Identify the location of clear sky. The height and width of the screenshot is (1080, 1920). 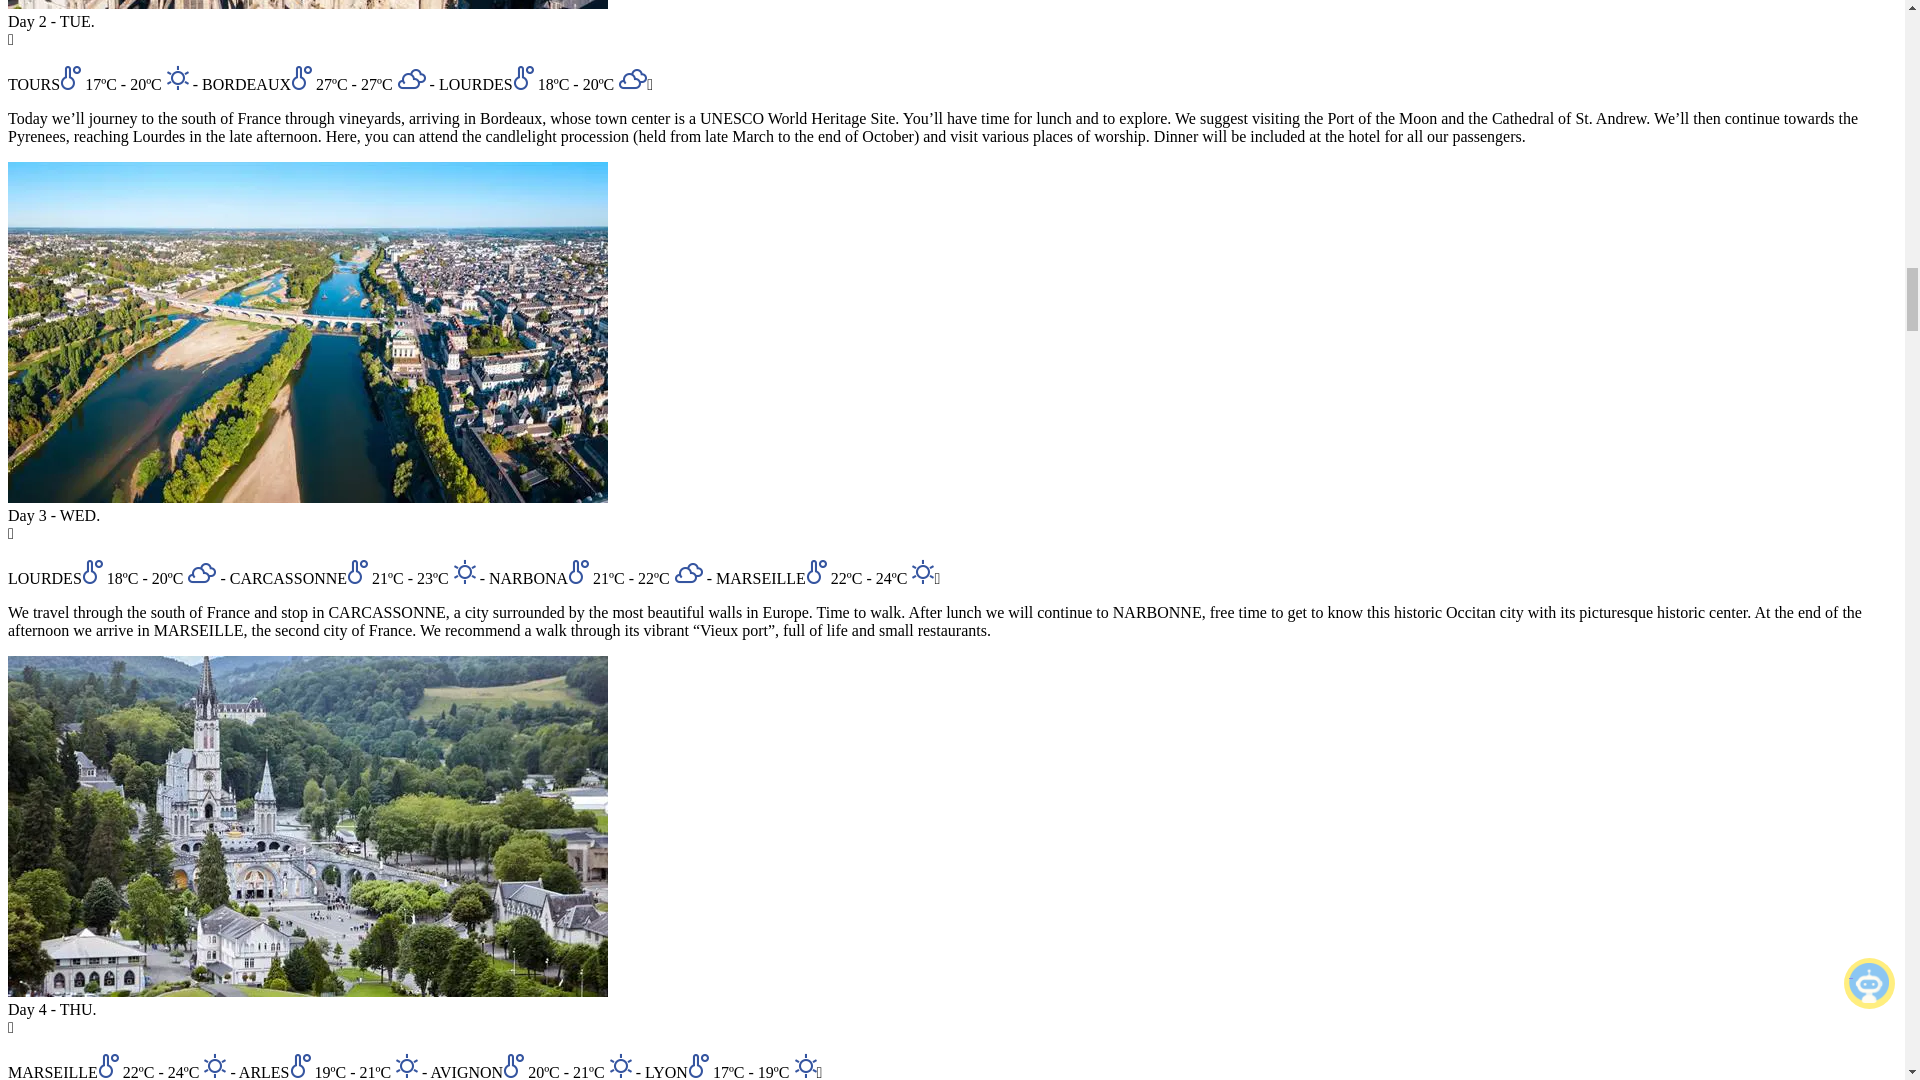
(922, 572).